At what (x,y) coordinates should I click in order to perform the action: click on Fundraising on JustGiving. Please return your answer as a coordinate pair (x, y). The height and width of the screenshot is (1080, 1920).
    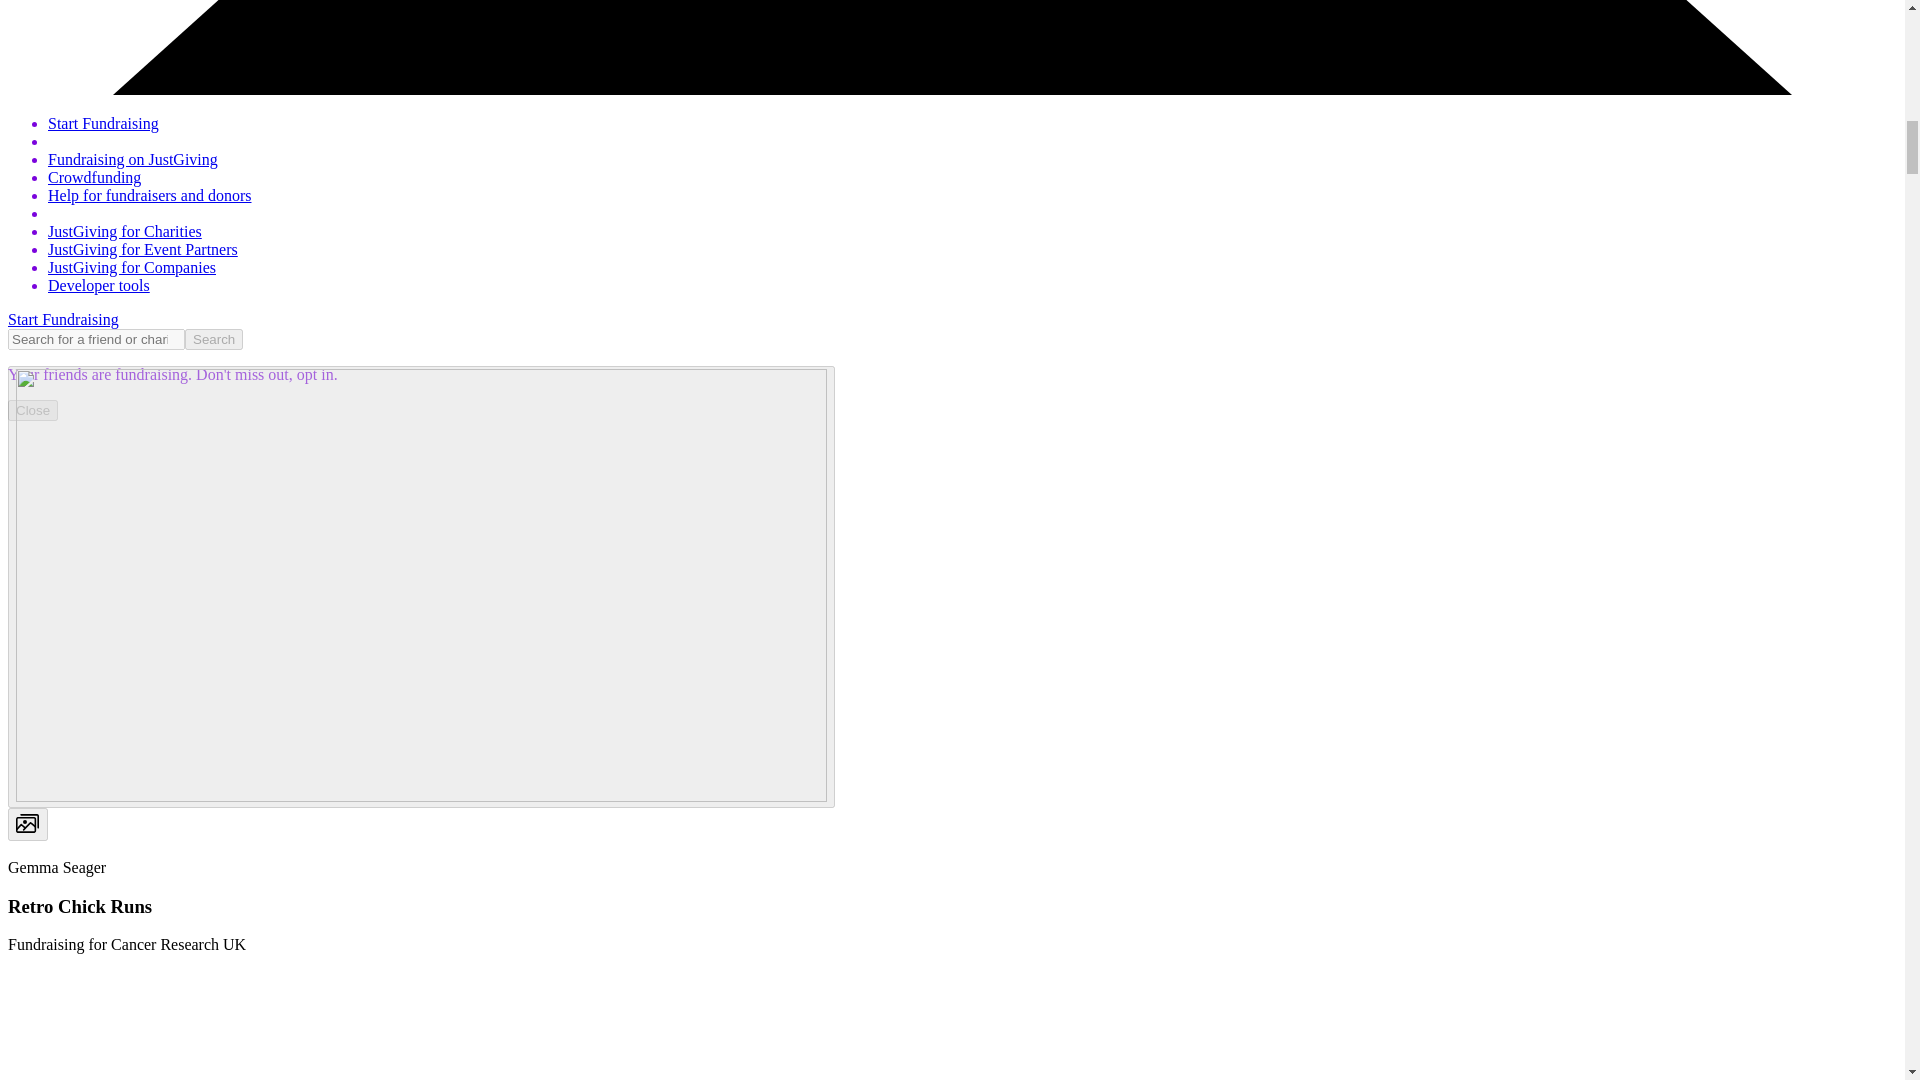
    Looking at the image, I should click on (133, 160).